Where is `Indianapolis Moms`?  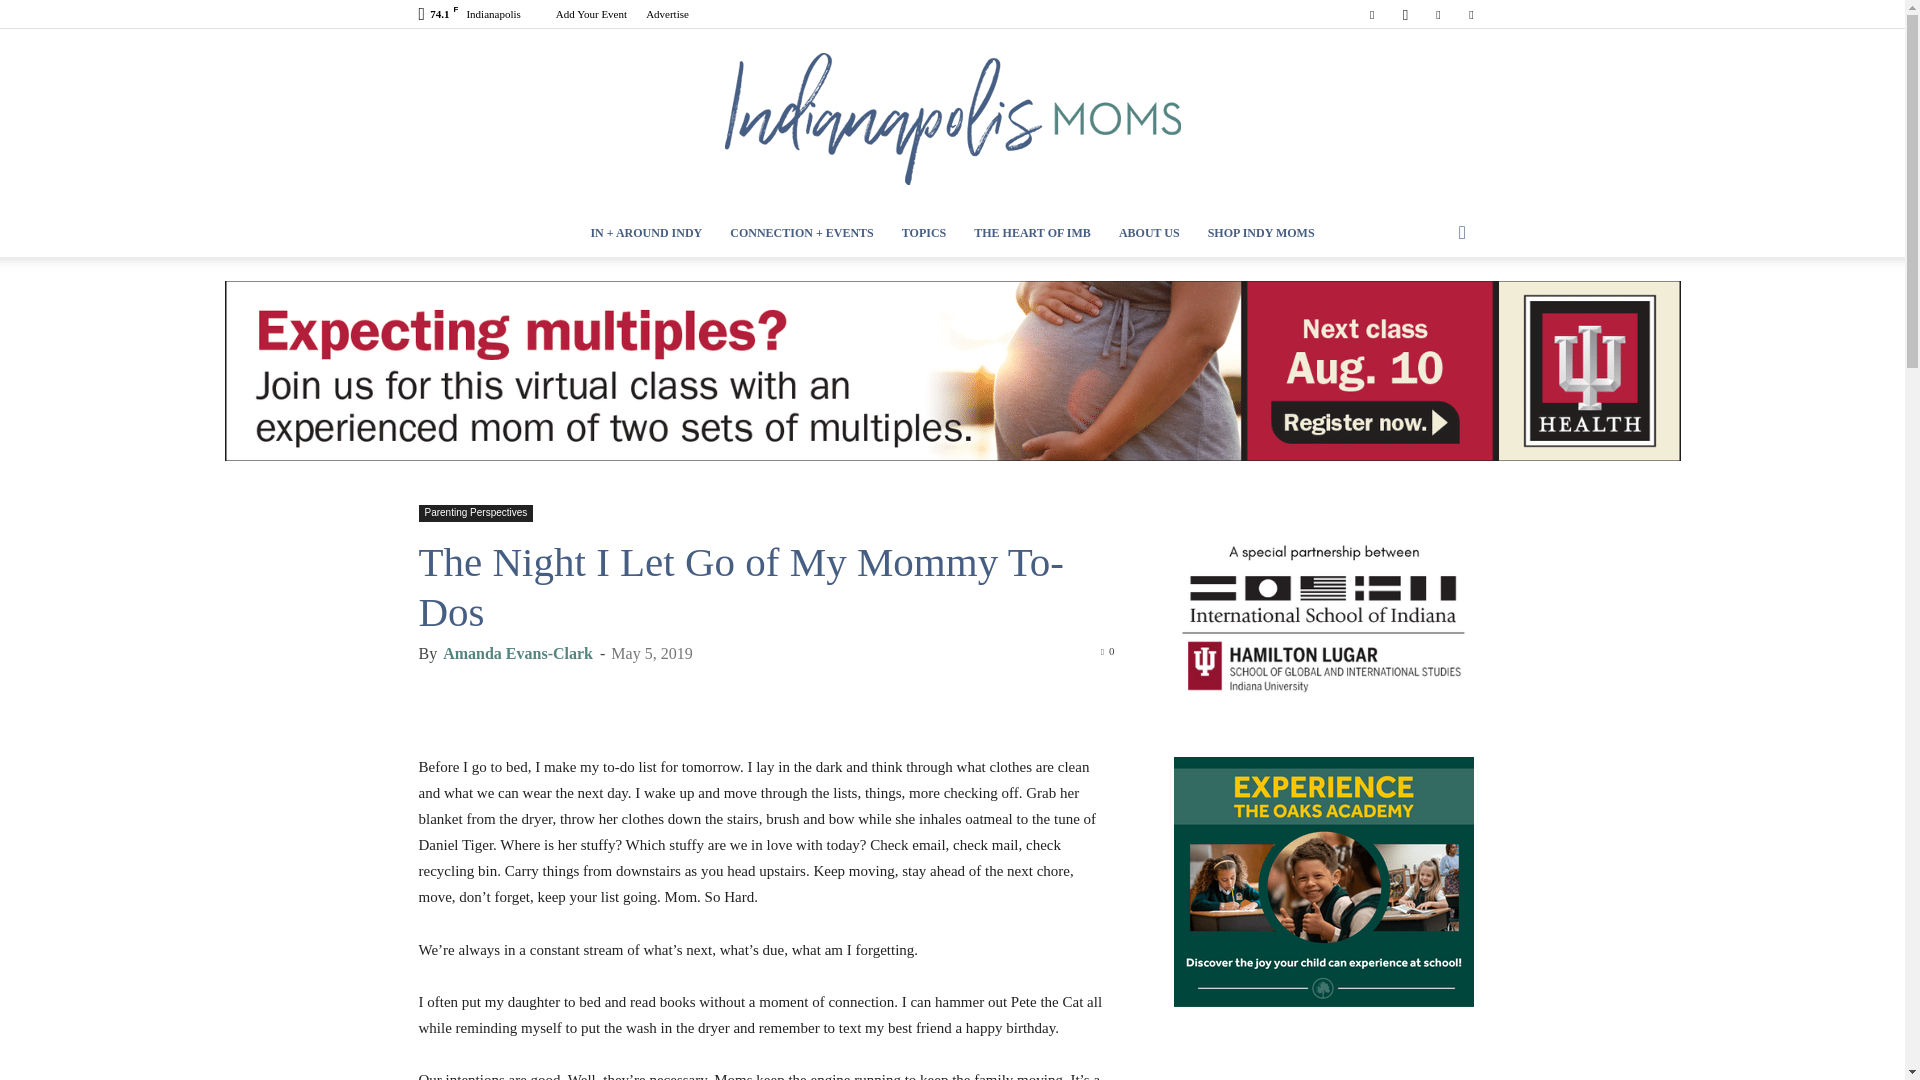
Indianapolis Moms is located at coordinates (952, 119).